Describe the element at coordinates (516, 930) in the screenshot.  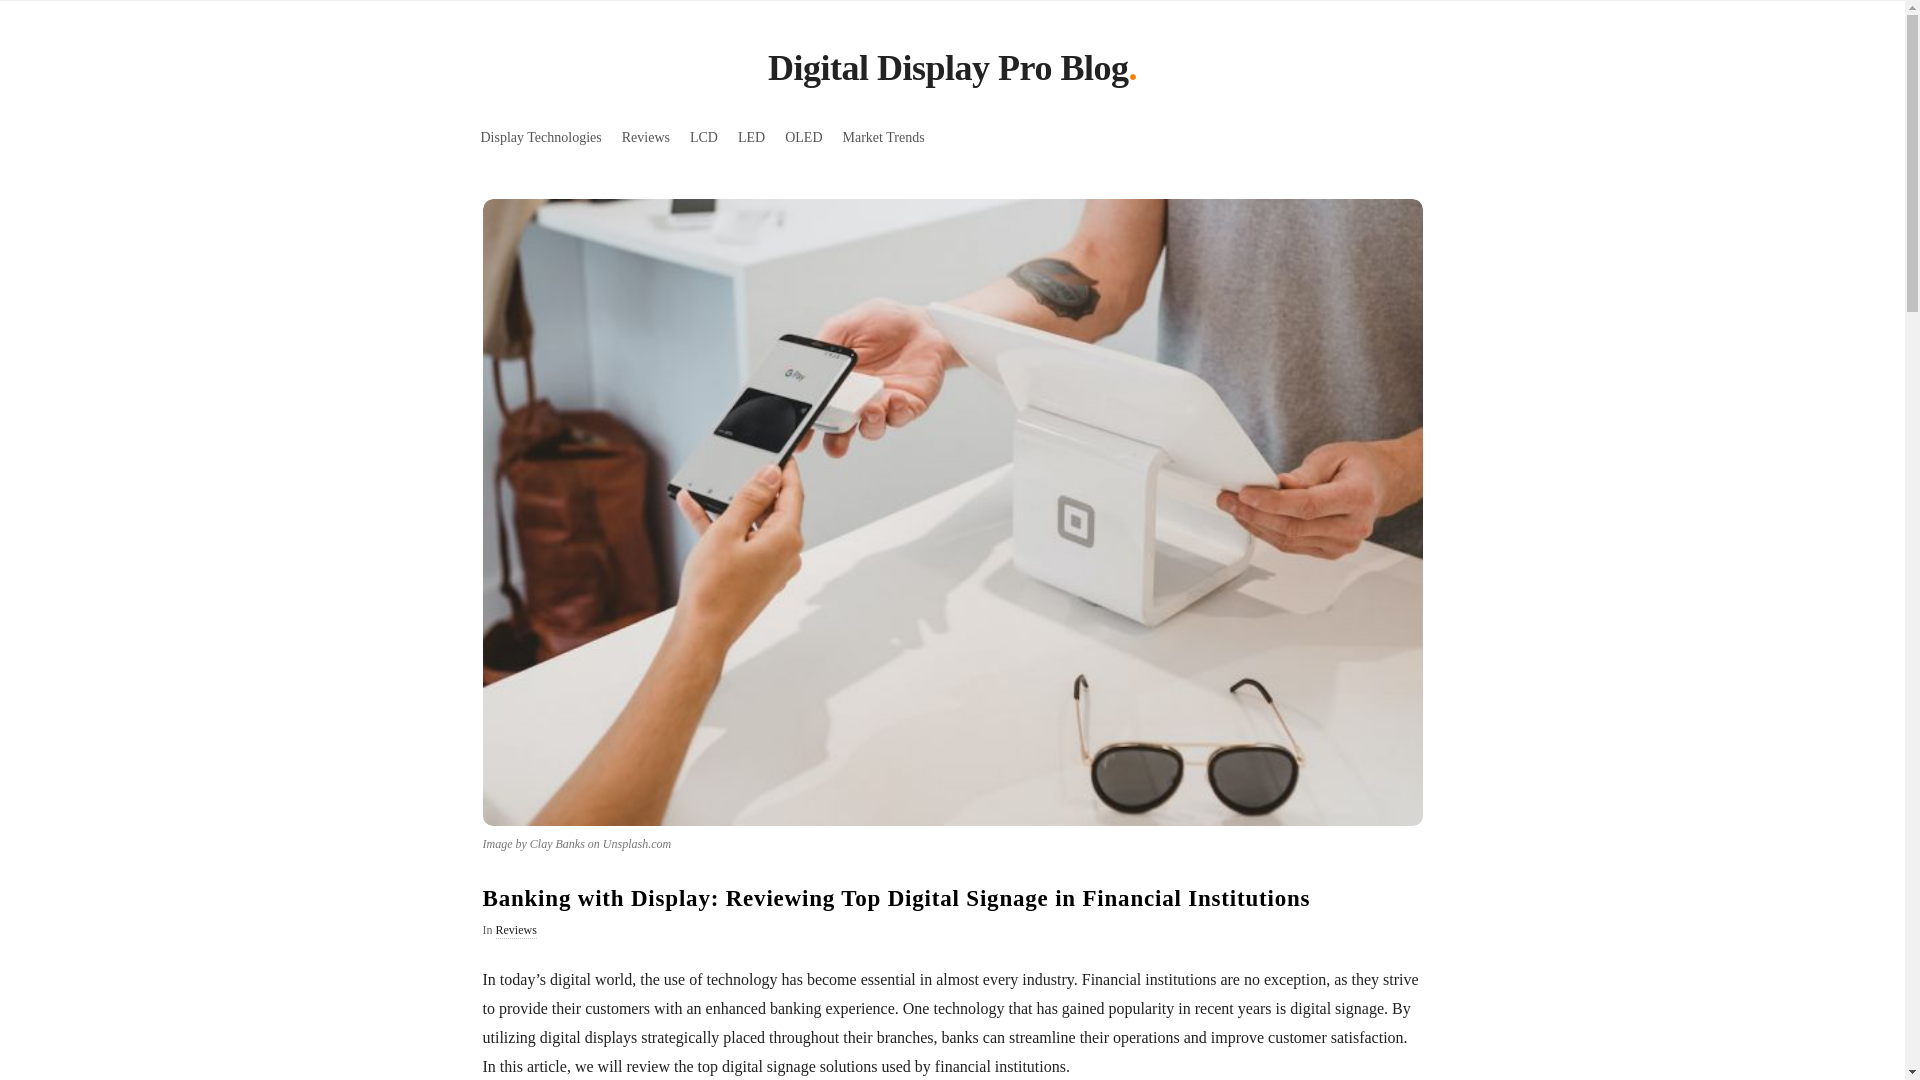
I see `Reviews` at that location.